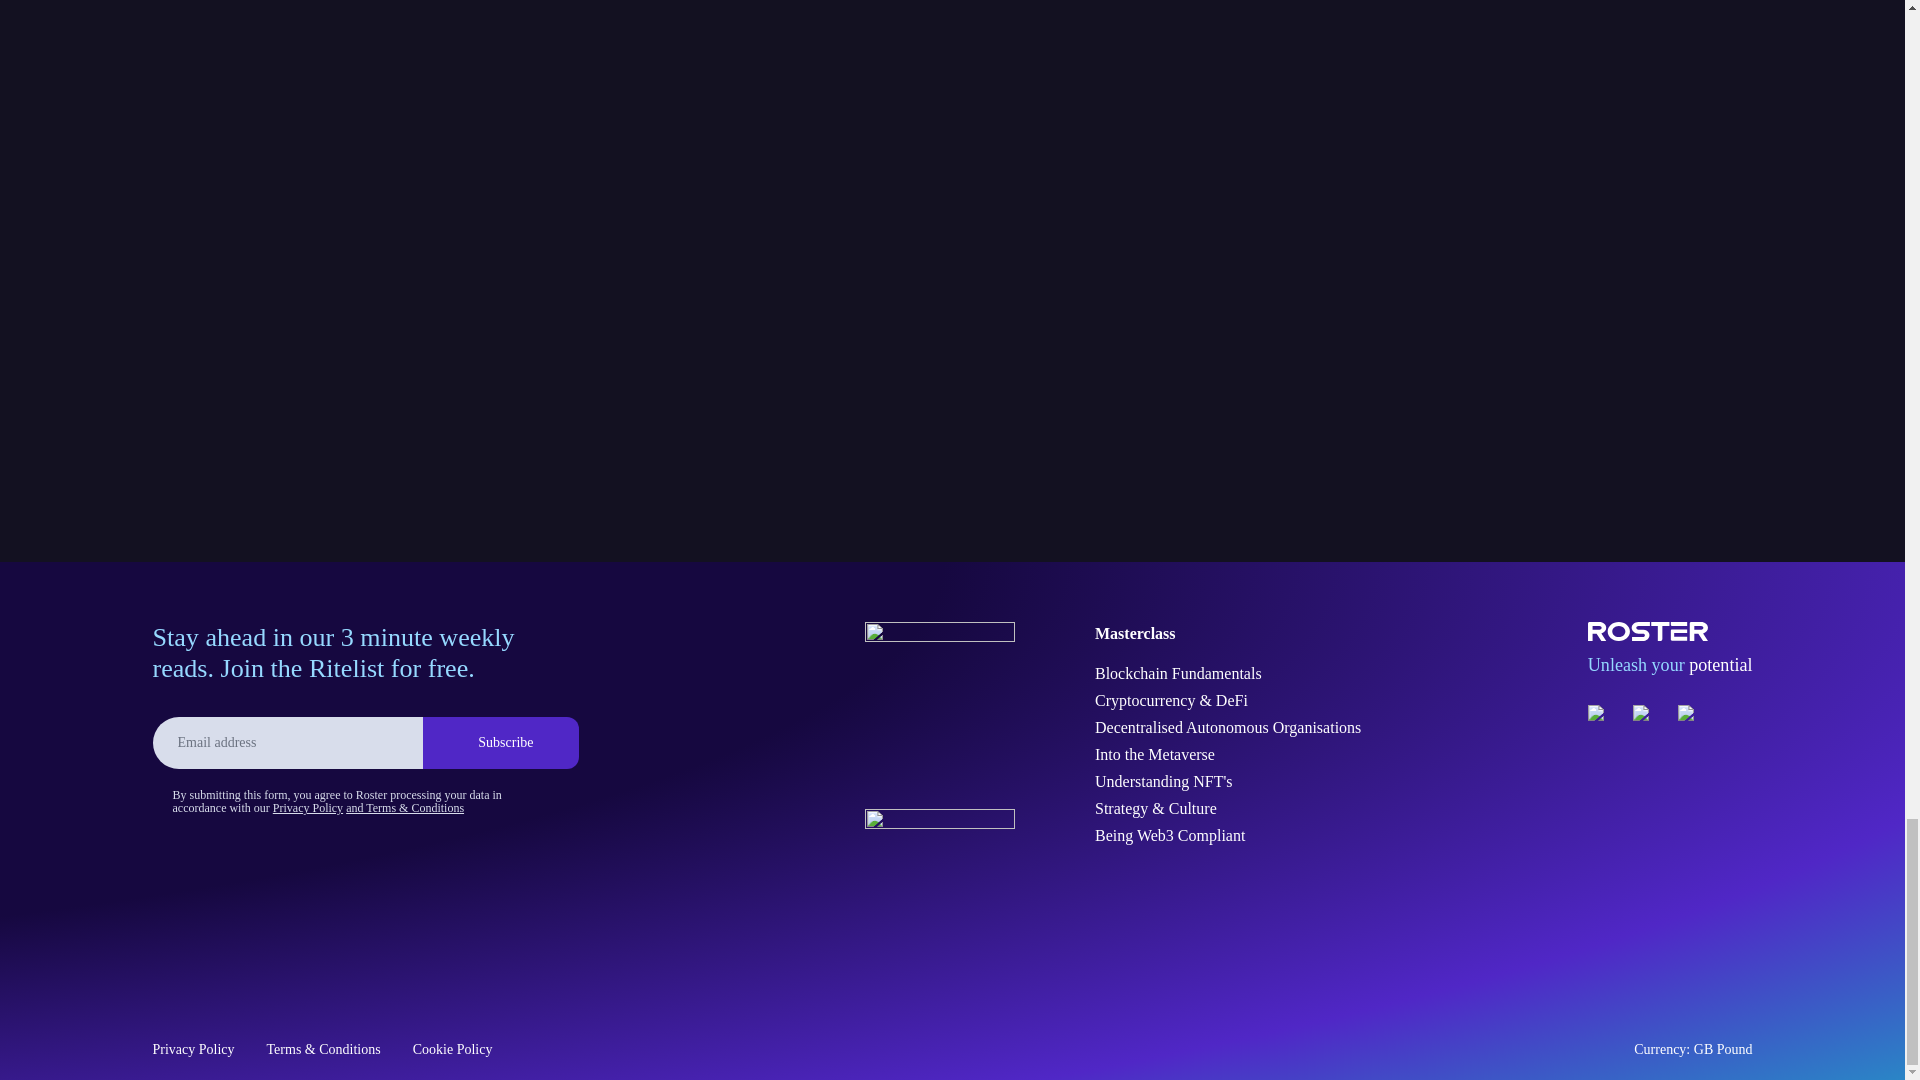  I want to click on Privacy Policy, so click(308, 808).